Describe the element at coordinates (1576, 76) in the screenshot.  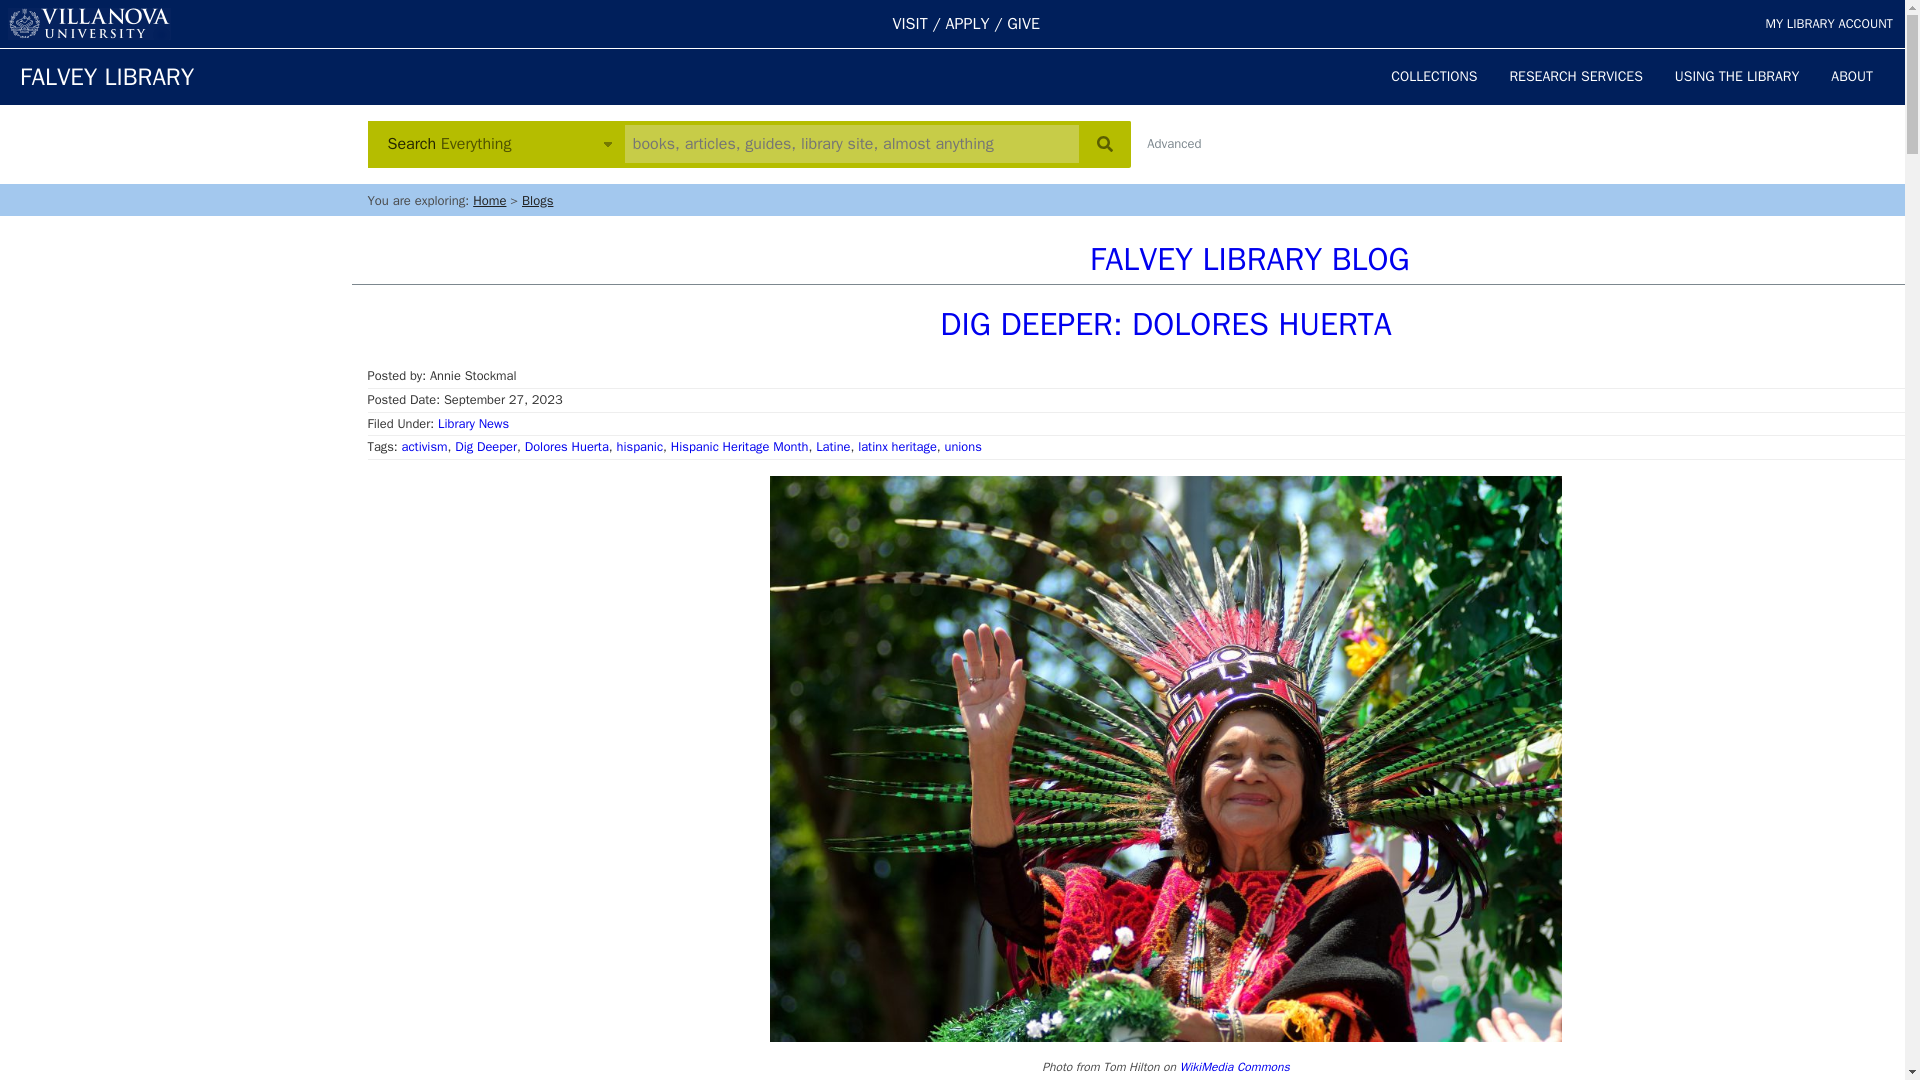
I see `RESEARCH SERVICES` at that location.